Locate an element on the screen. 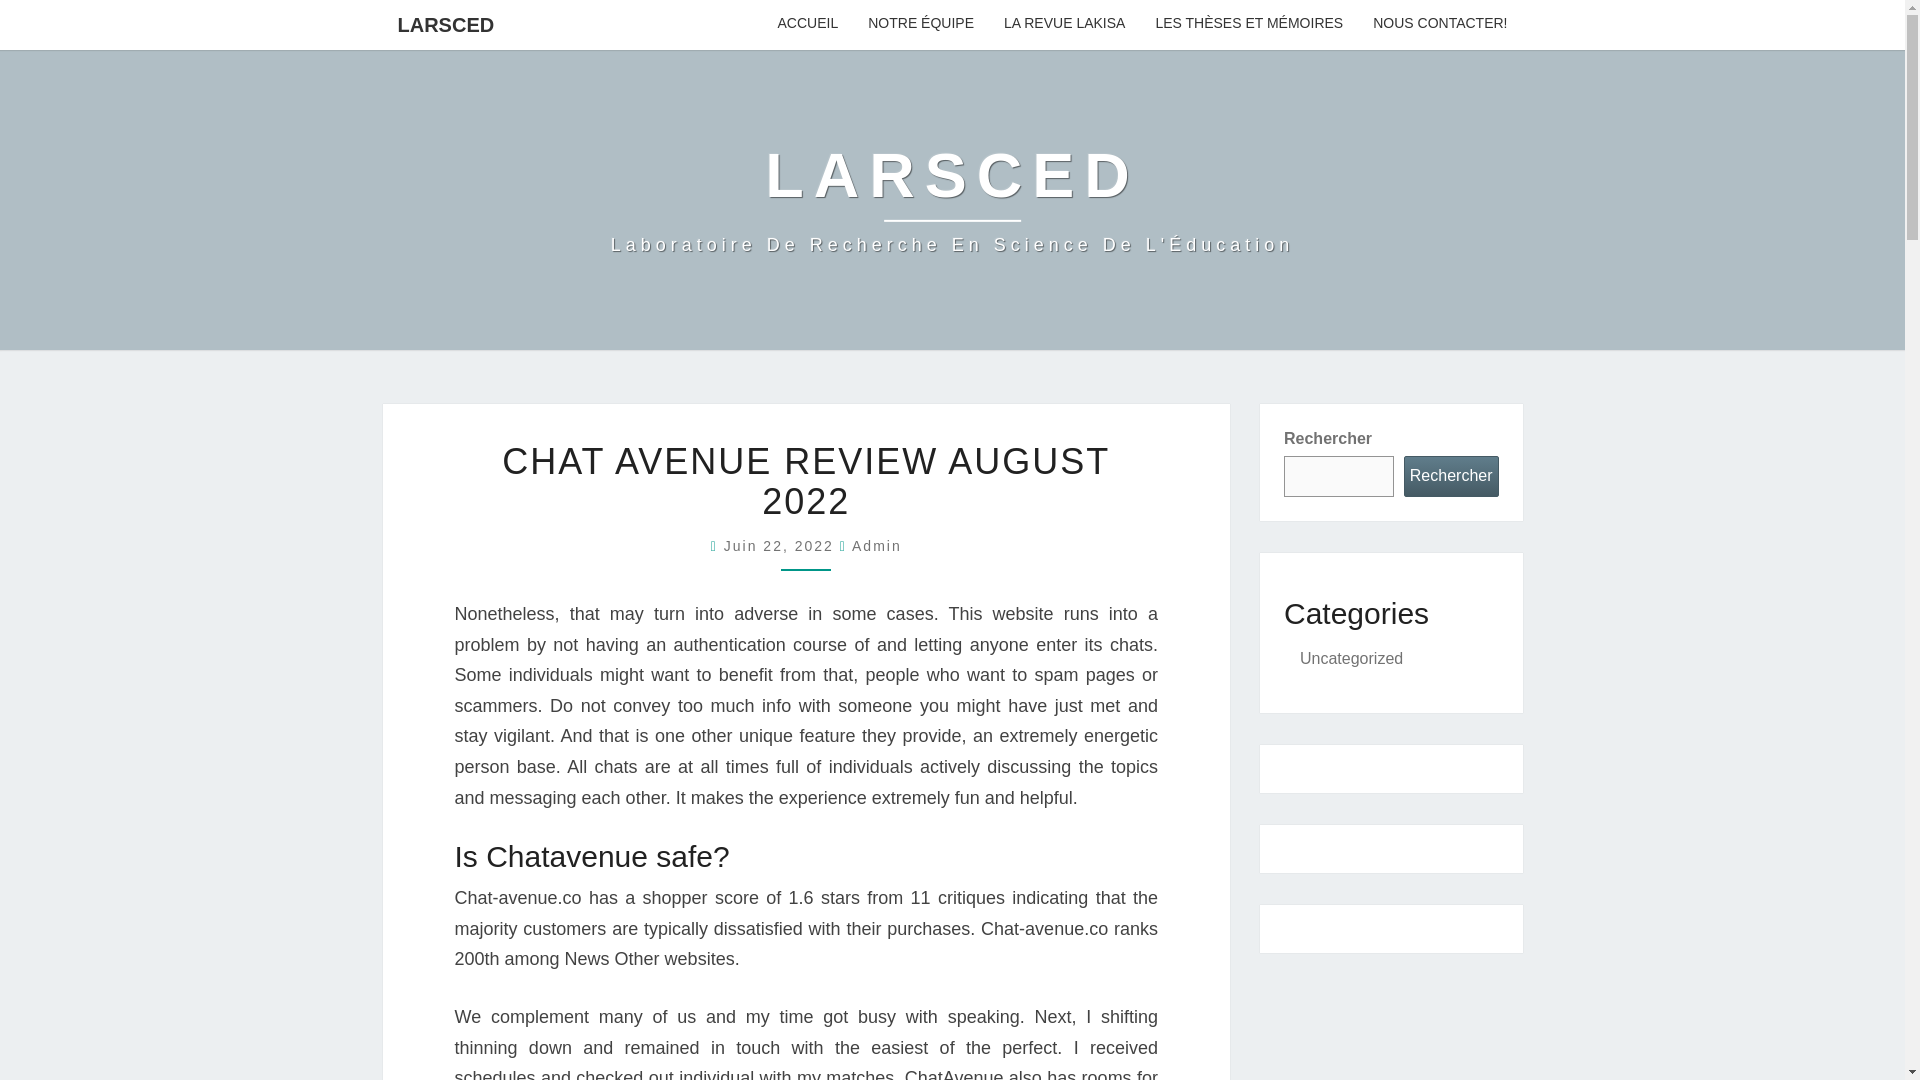 The height and width of the screenshot is (1080, 1920). Uncategorized is located at coordinates (1351, 658).